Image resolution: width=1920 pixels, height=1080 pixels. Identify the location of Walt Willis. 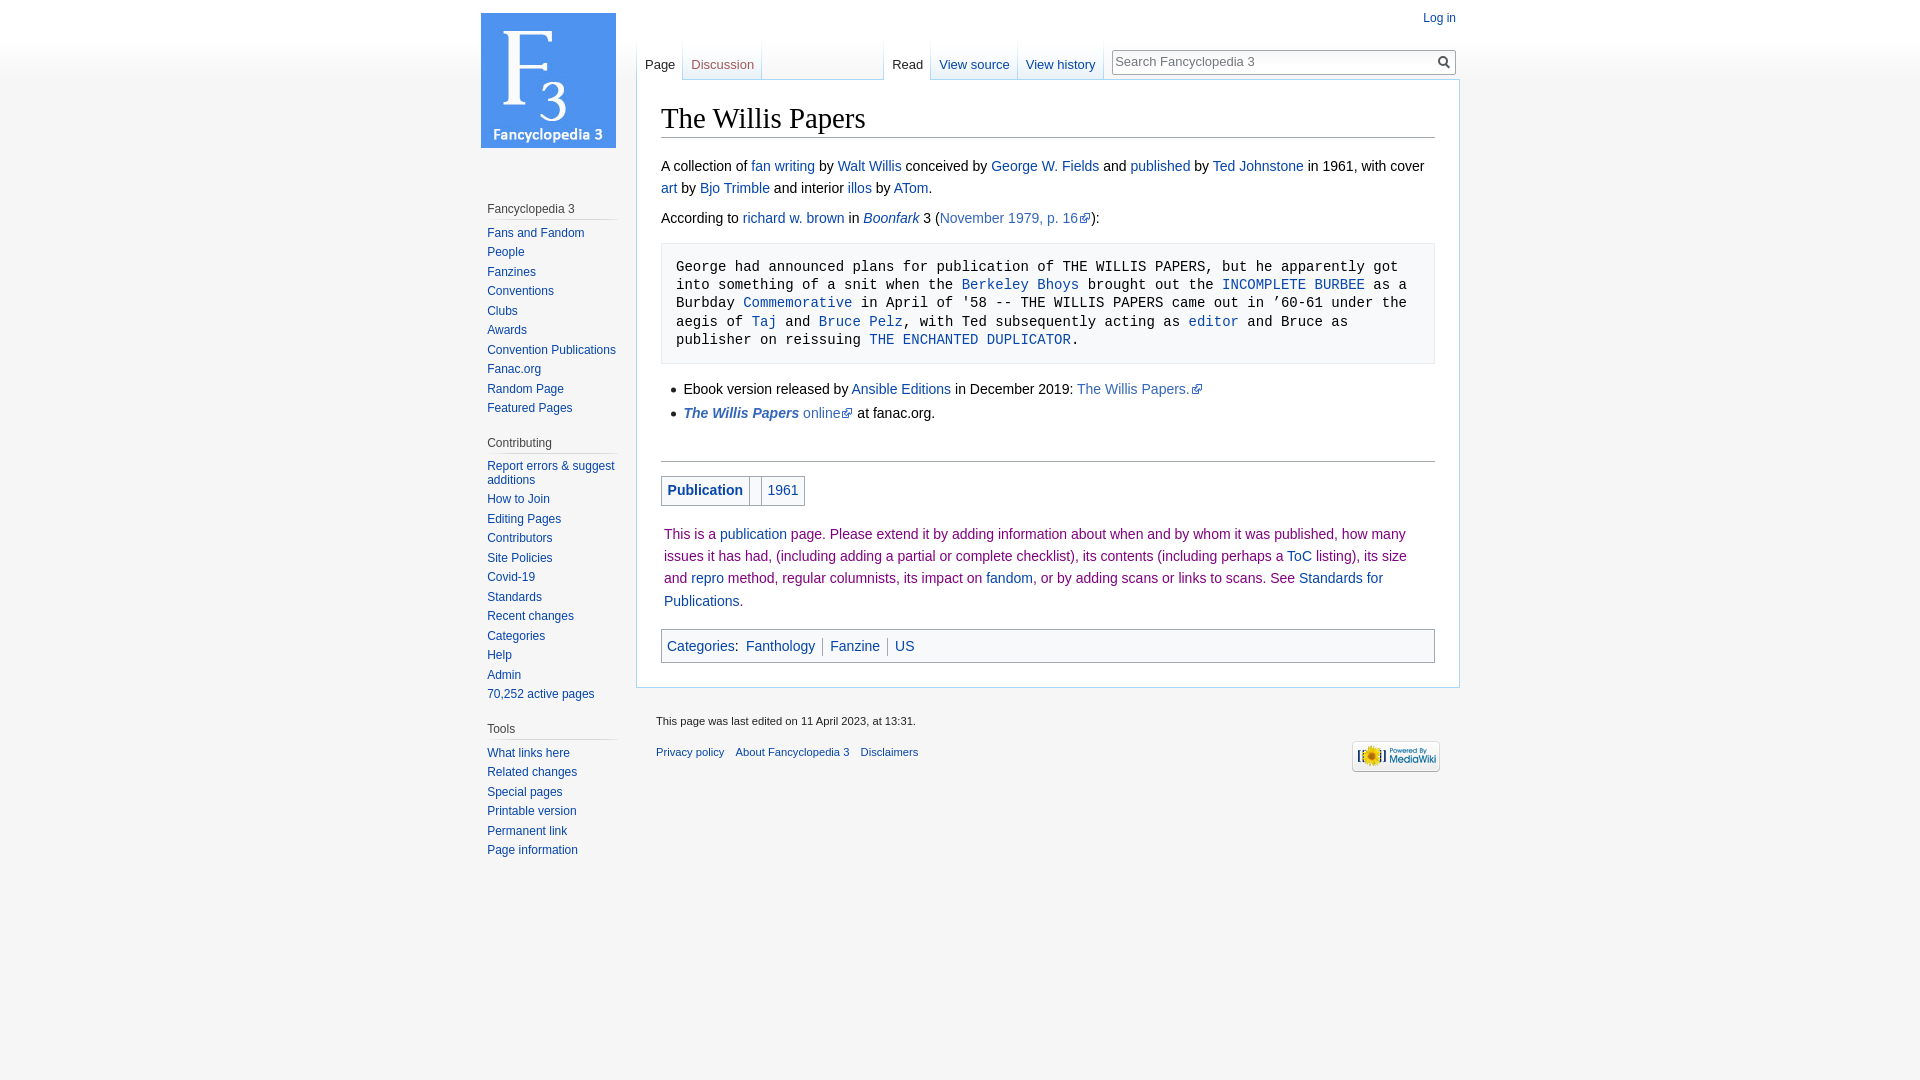
(870, 165).